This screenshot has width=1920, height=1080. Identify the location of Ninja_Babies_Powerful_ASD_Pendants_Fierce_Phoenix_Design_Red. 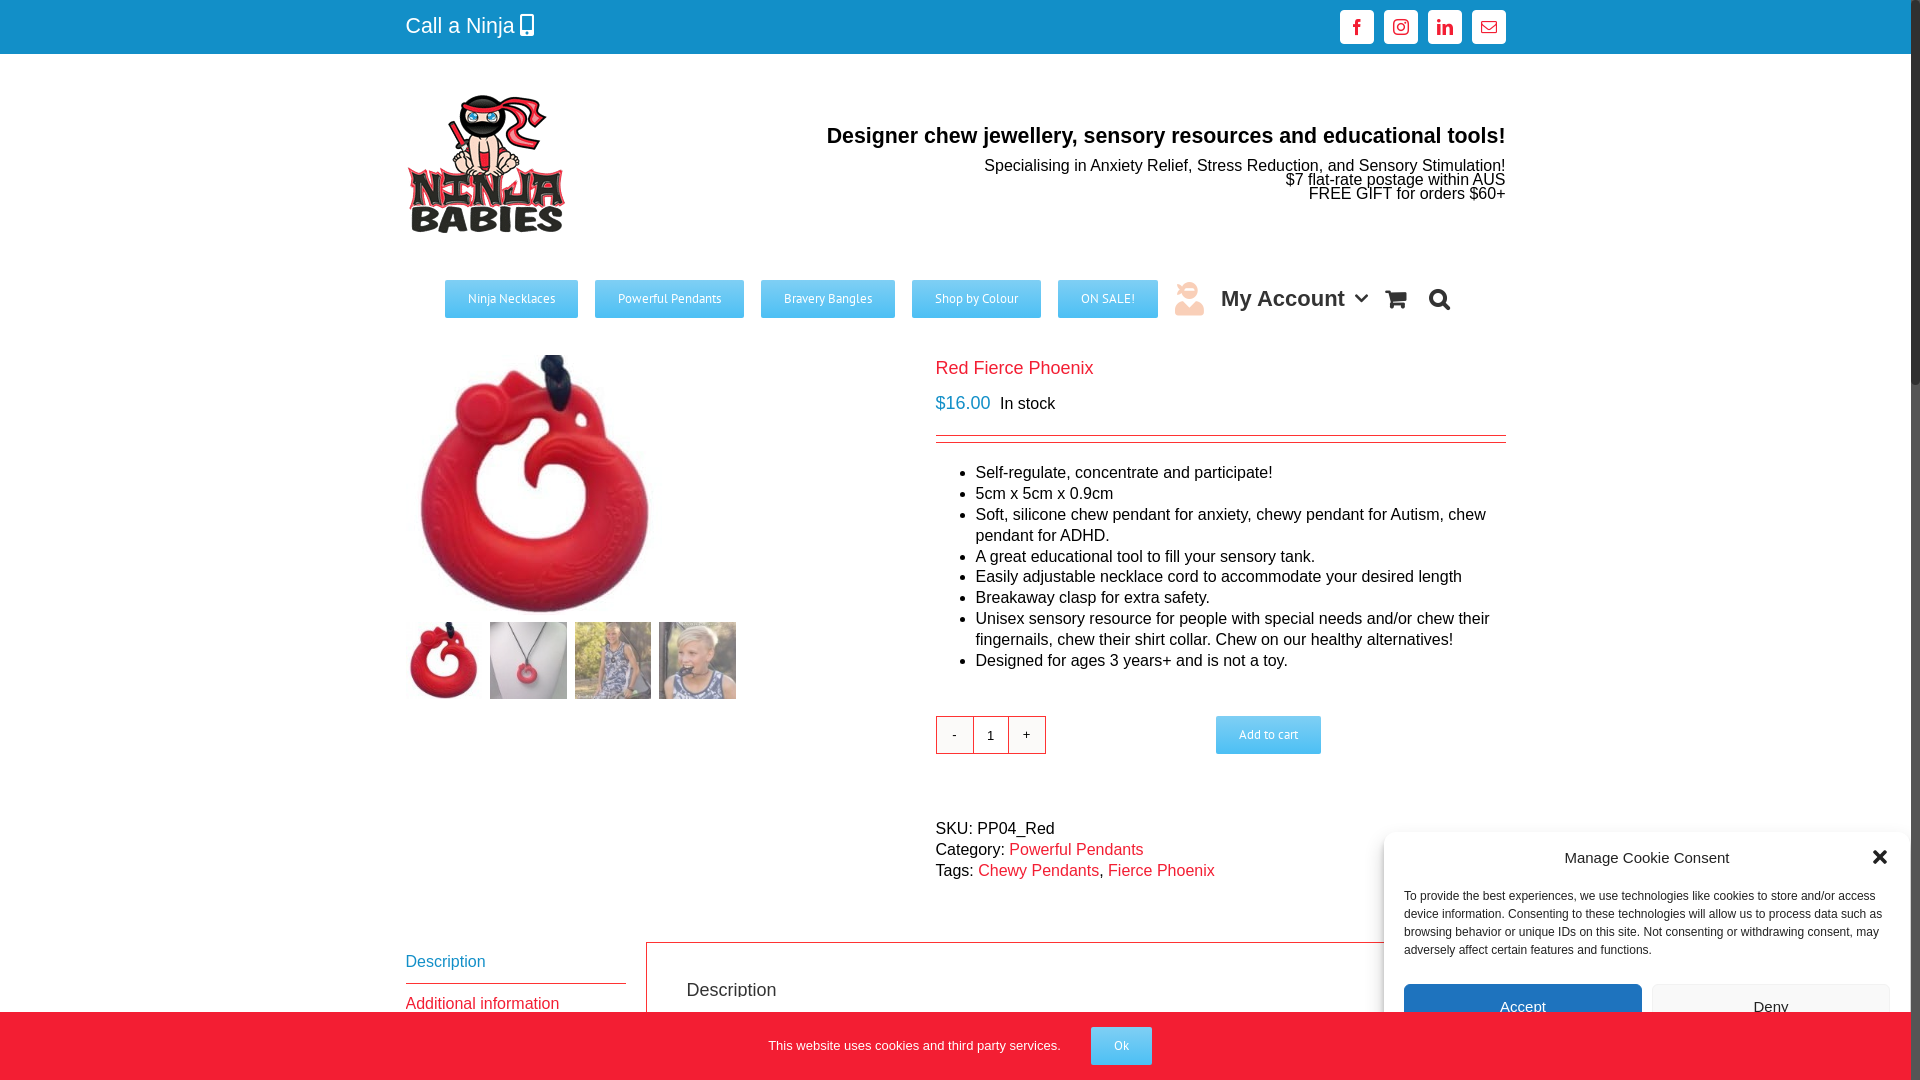
(536, 485).